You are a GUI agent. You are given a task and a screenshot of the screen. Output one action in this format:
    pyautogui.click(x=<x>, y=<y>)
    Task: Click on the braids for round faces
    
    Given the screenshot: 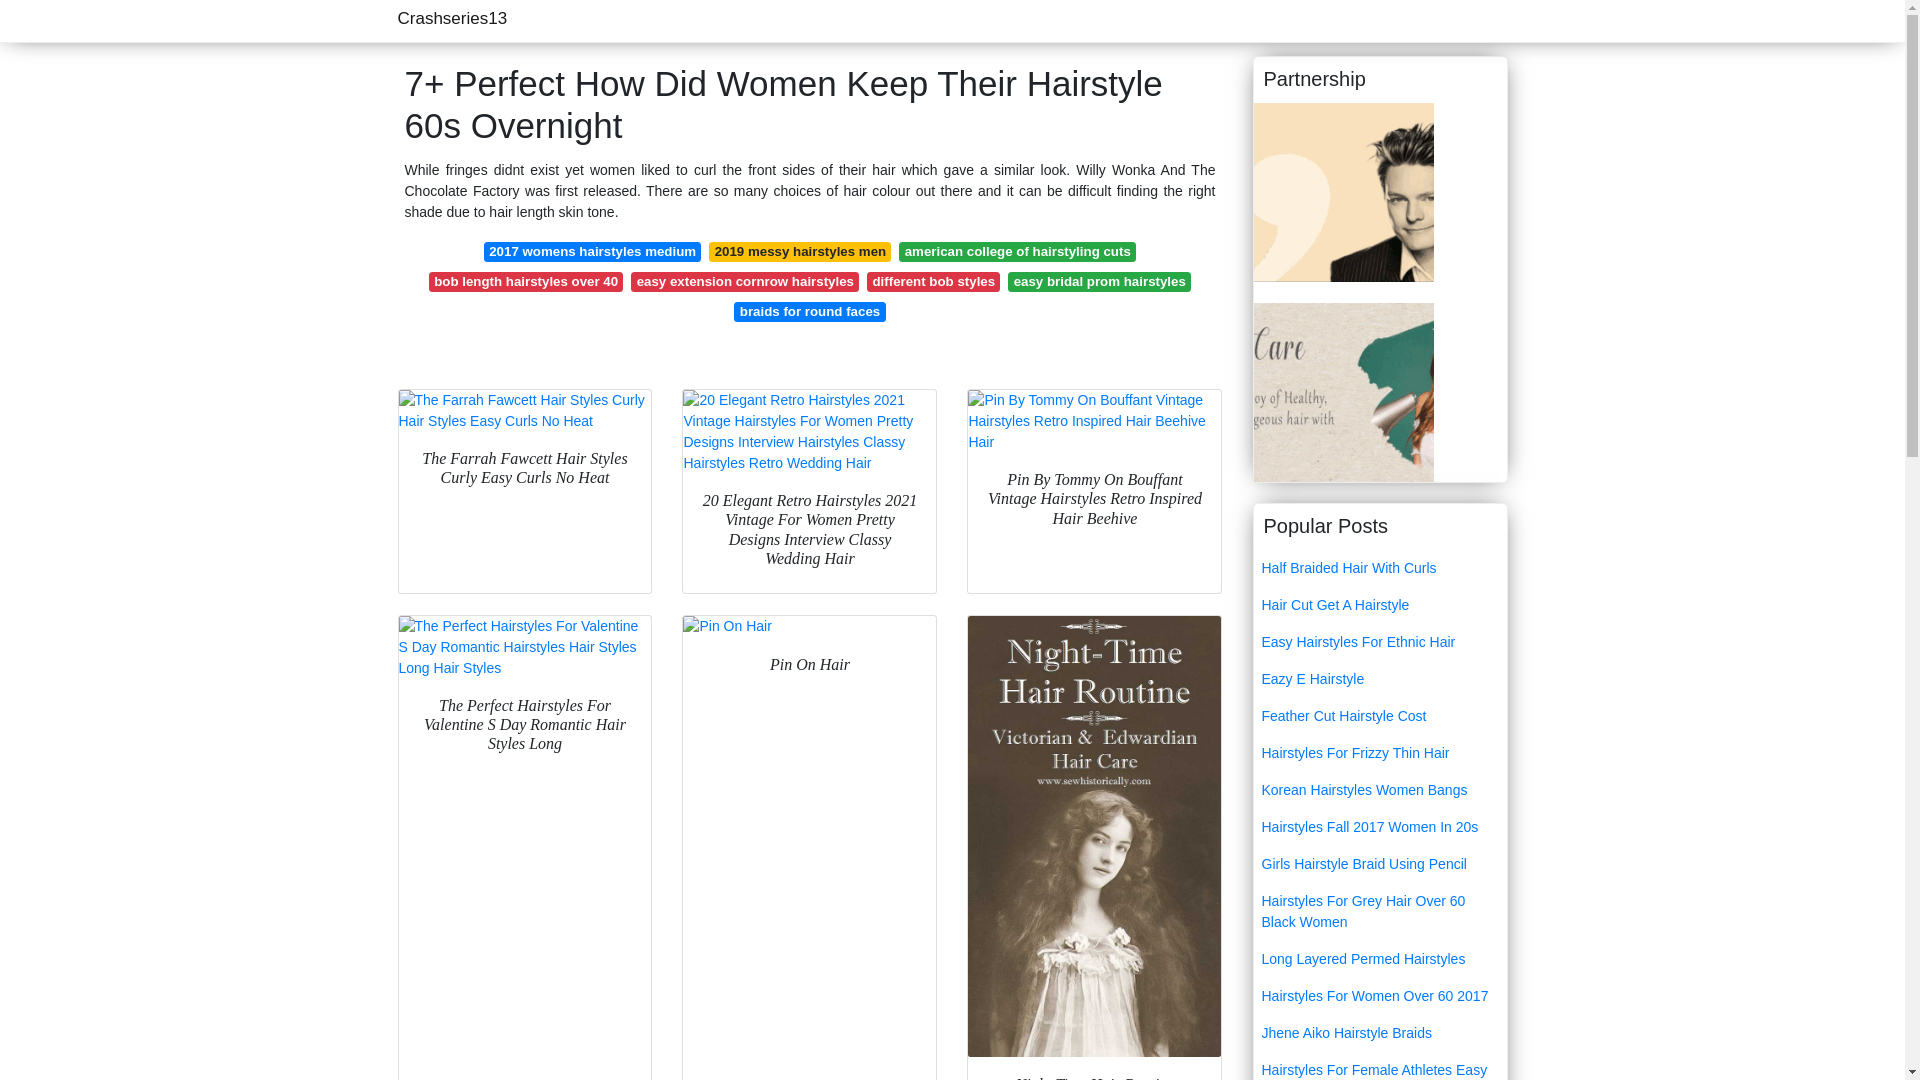 What is the action you would take?
    pyautogui.click(x=809, y=312)
    